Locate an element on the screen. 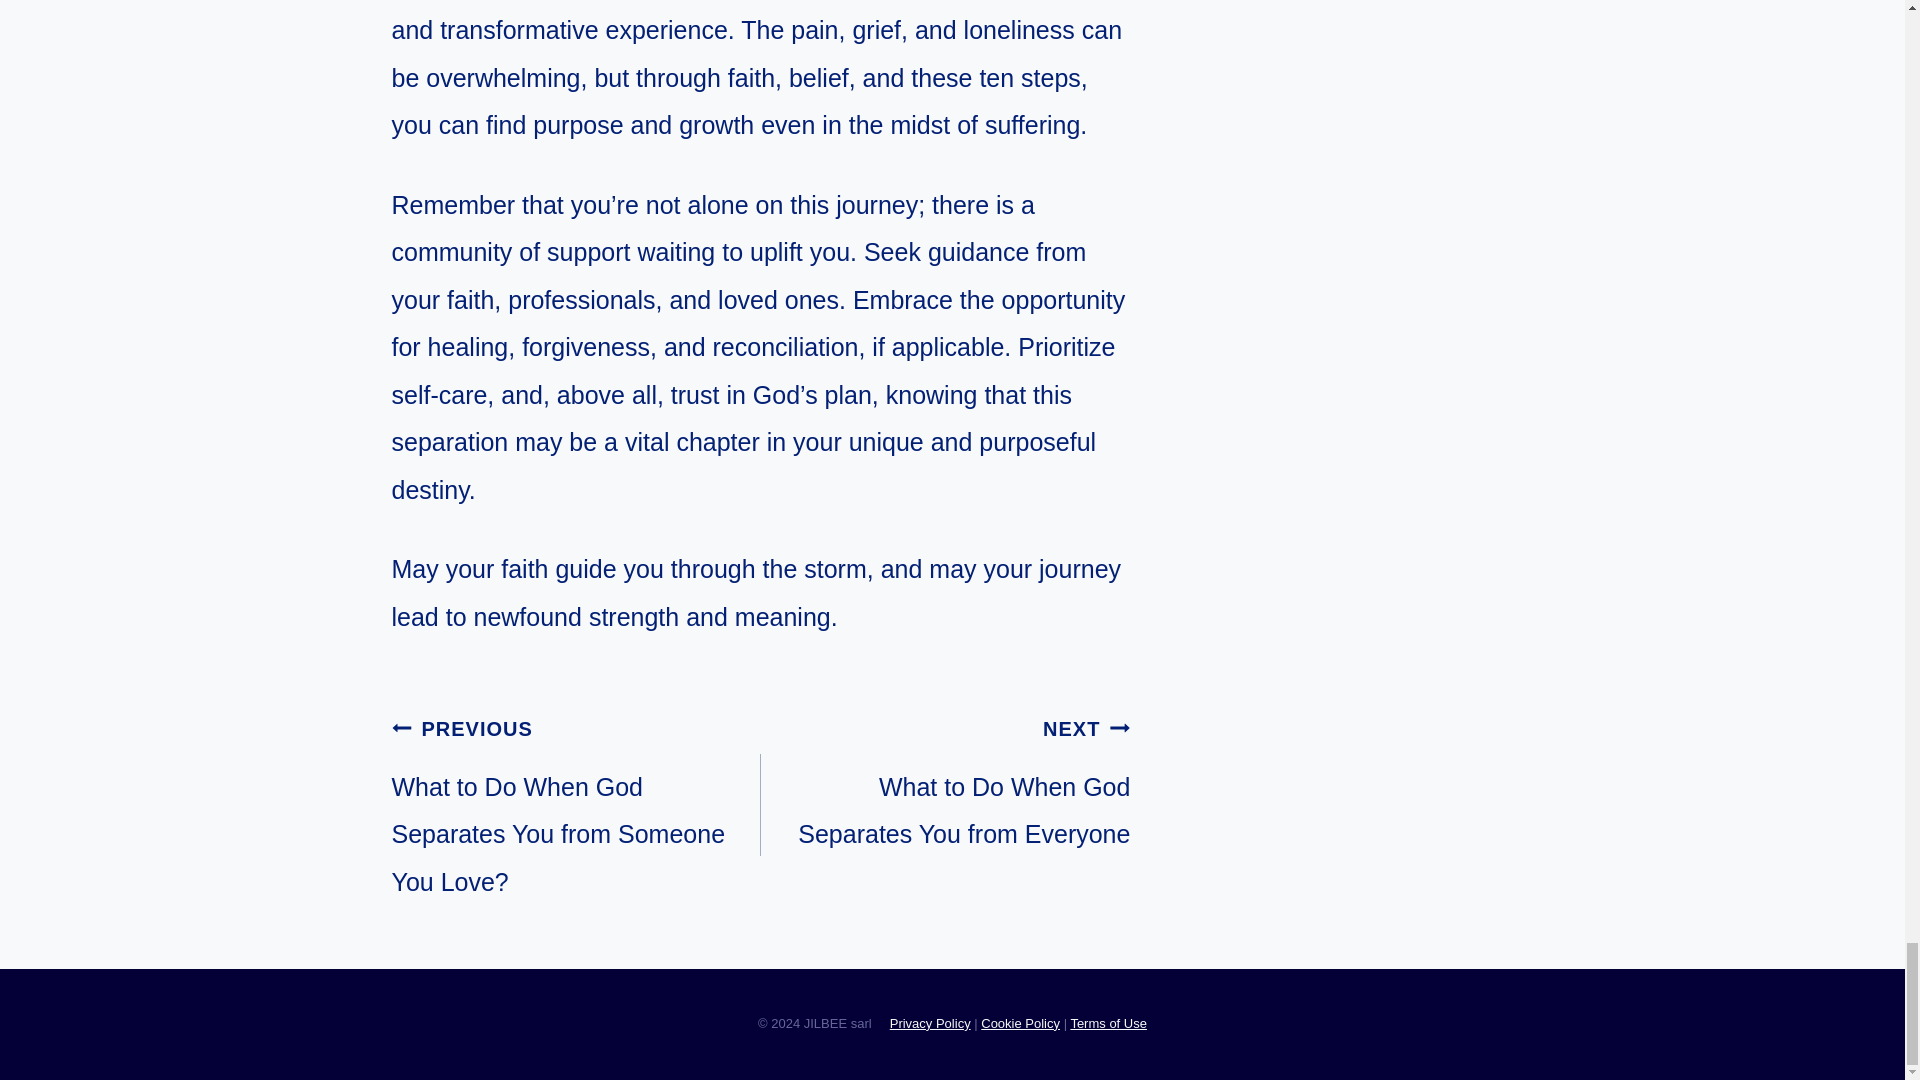 This screenshot has width=1920, height=1080. Privacy Policy is located at coordinates (945, 781).